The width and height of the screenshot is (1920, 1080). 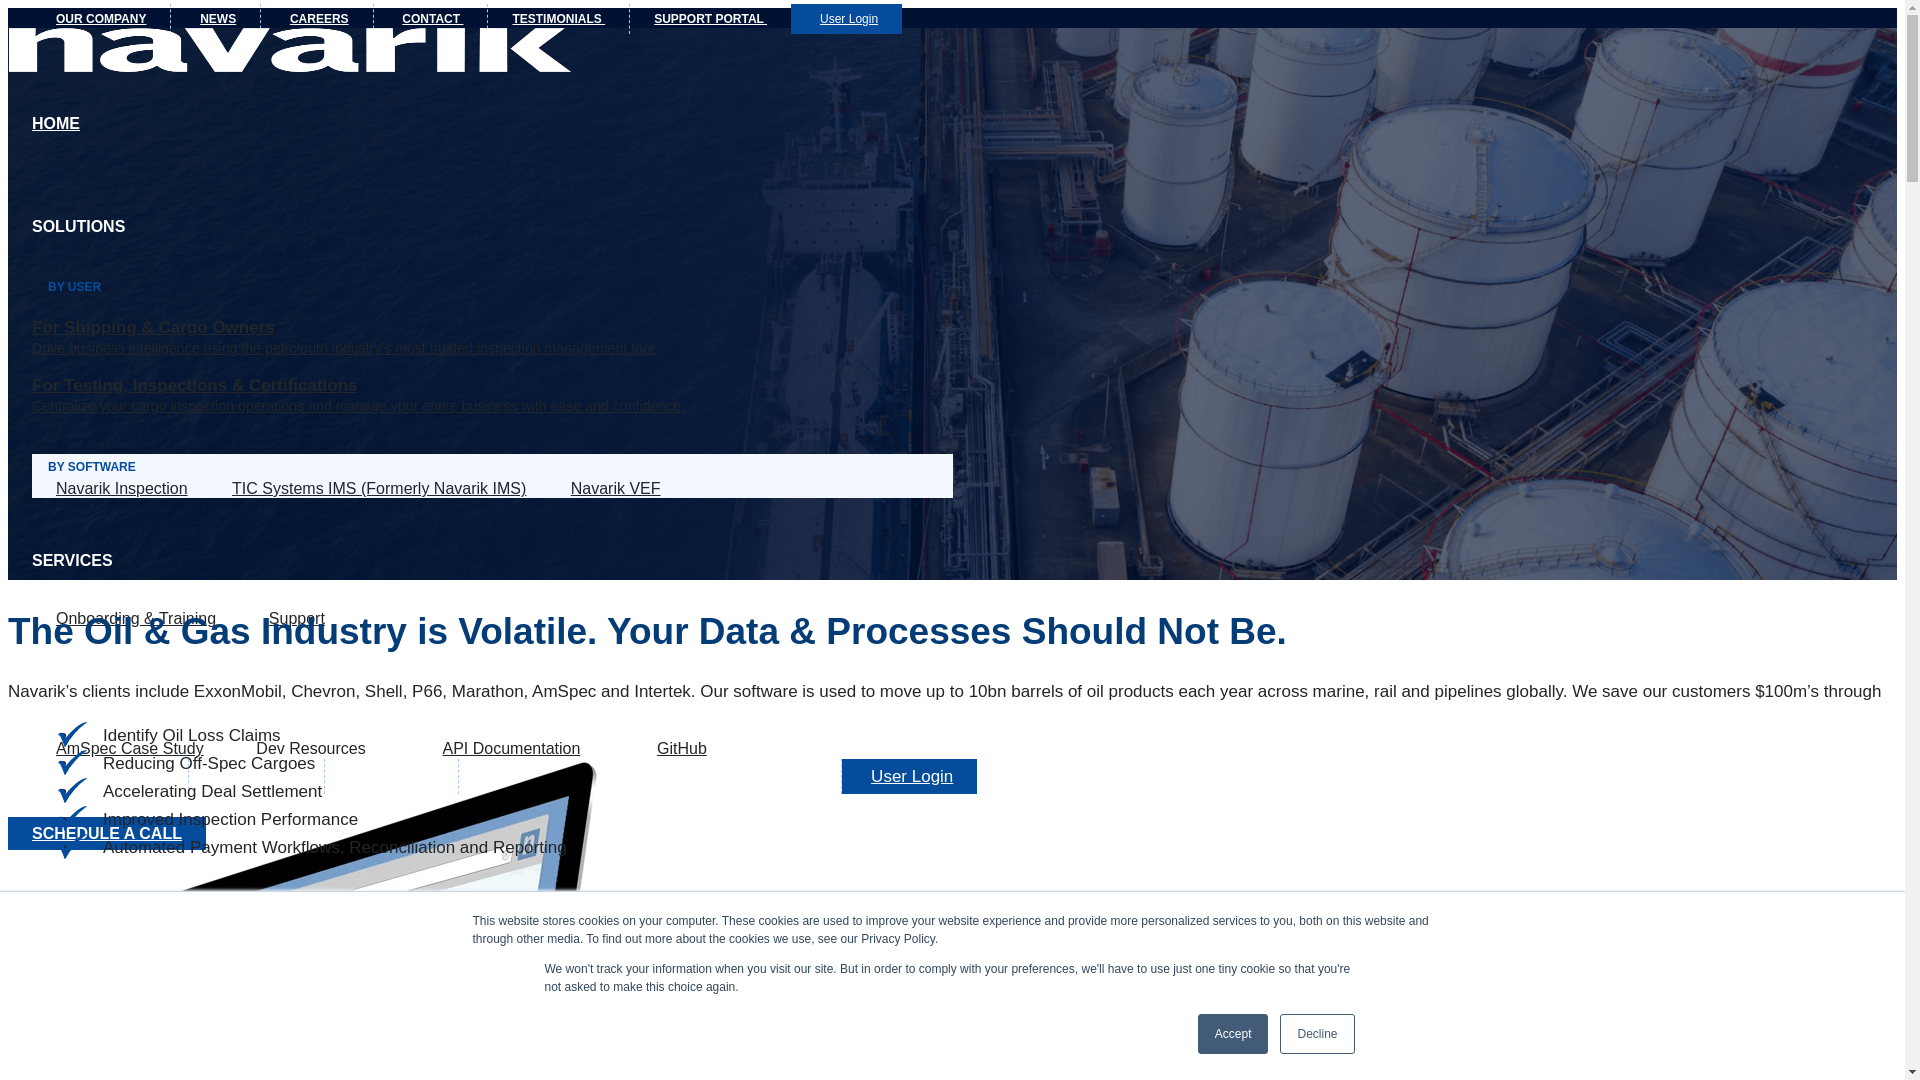 What do you see at coordinates (310, 748) in the screenshot?
I see `Dev Resources` at bounding box center [310, 748].